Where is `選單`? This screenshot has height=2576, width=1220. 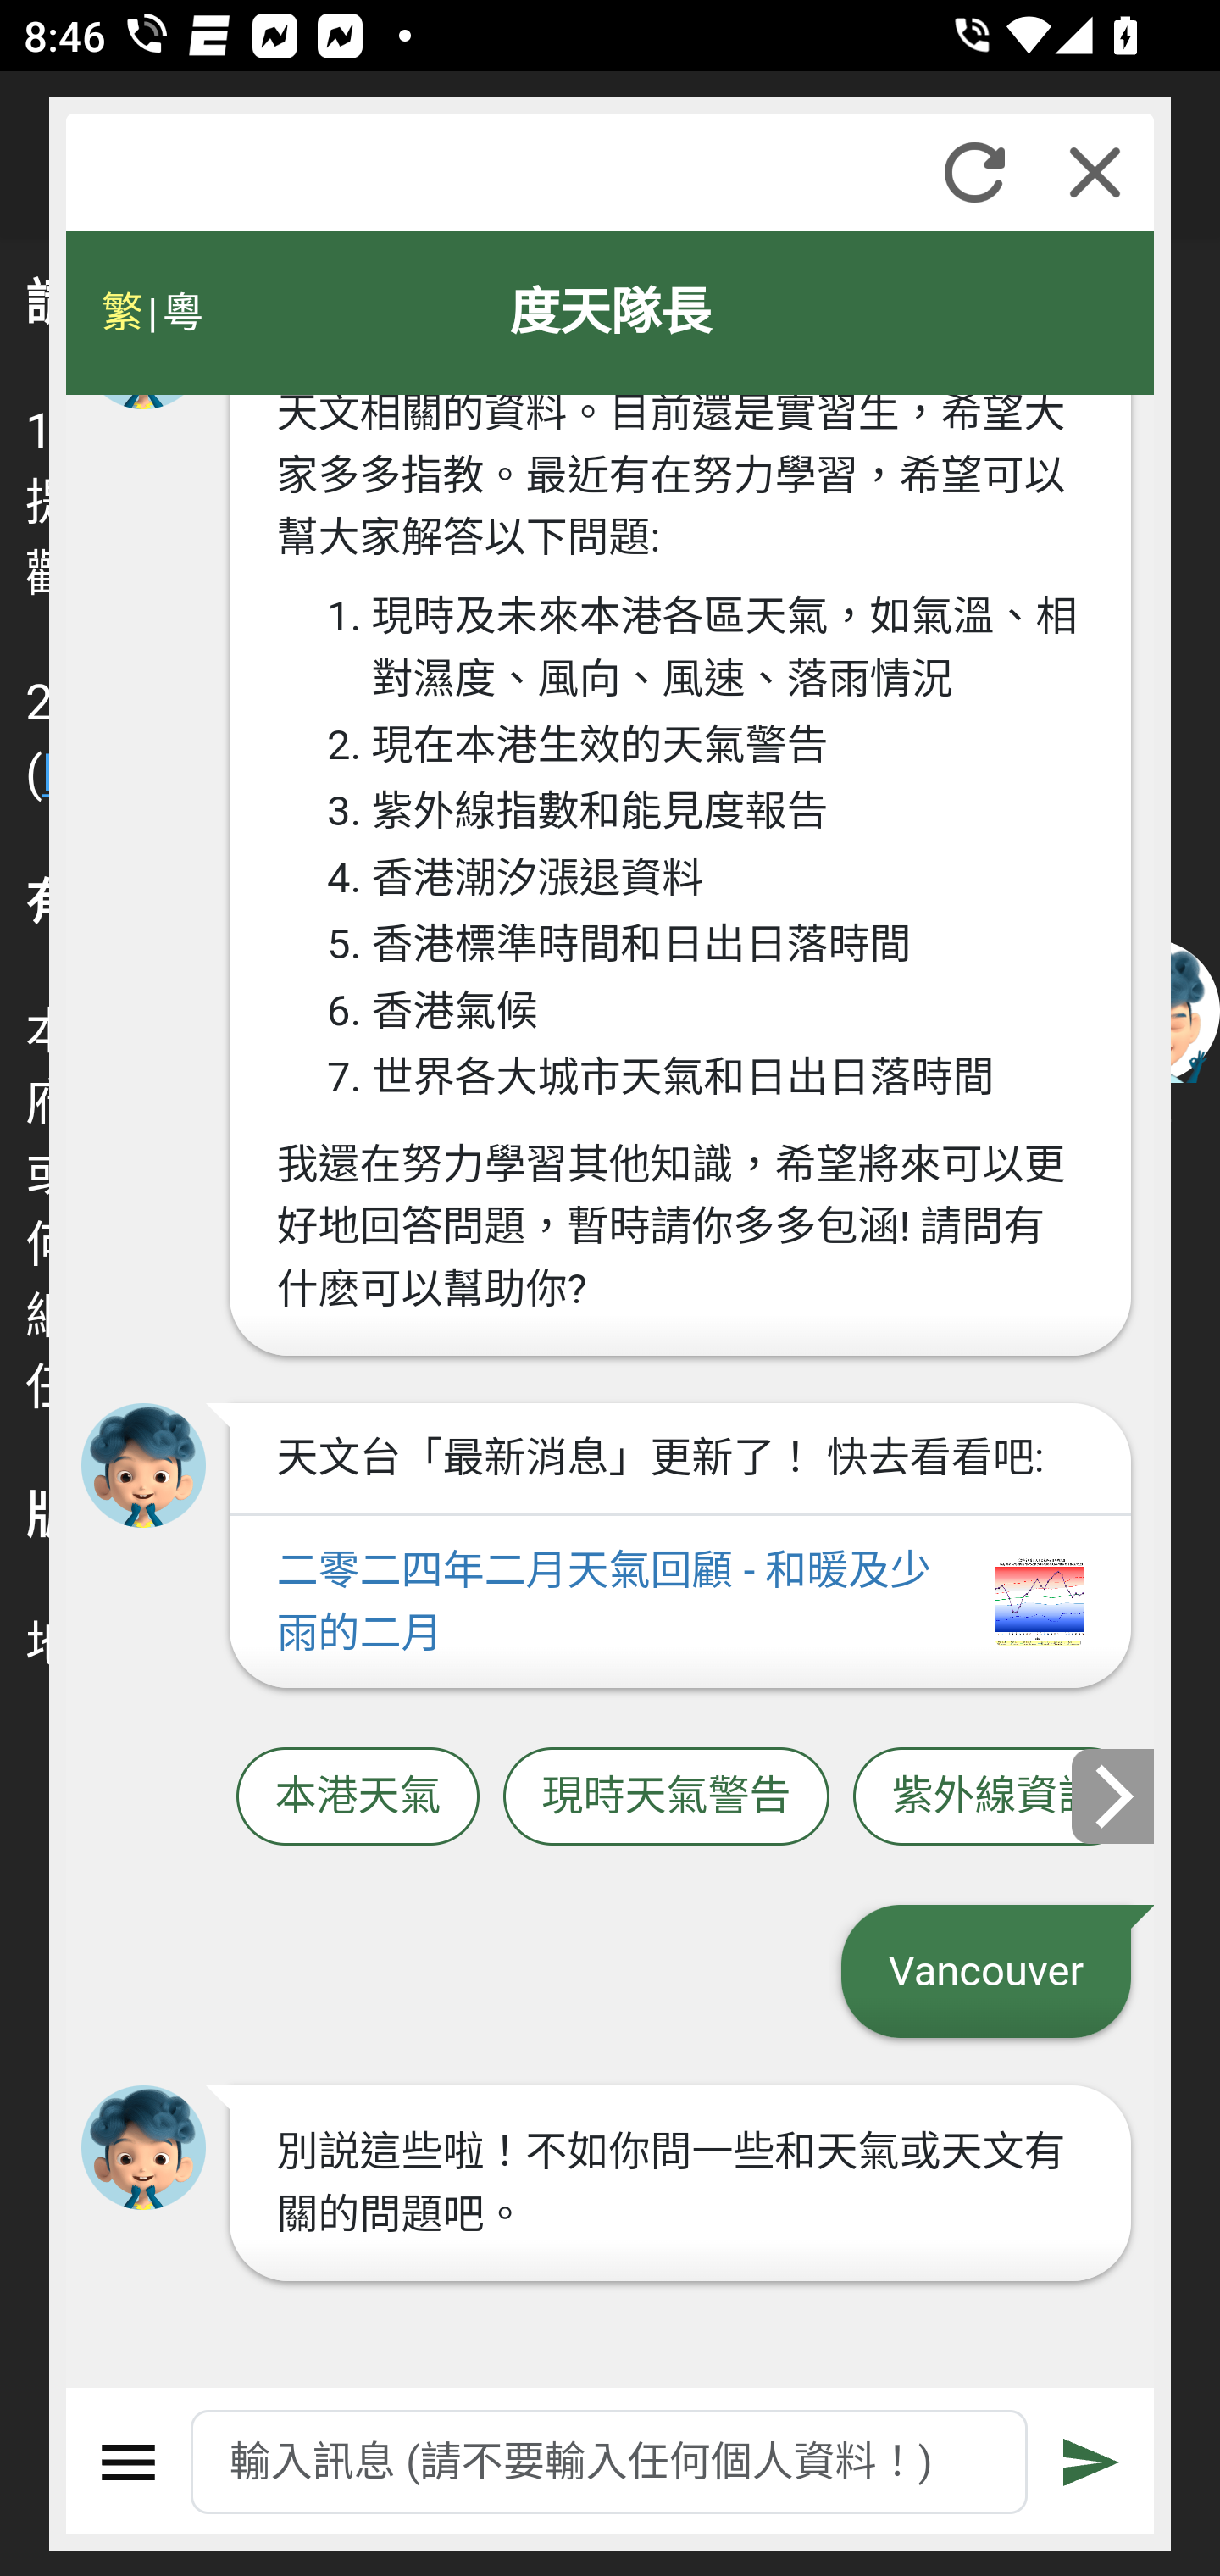 選單 is located at coordinates (129, 2462).